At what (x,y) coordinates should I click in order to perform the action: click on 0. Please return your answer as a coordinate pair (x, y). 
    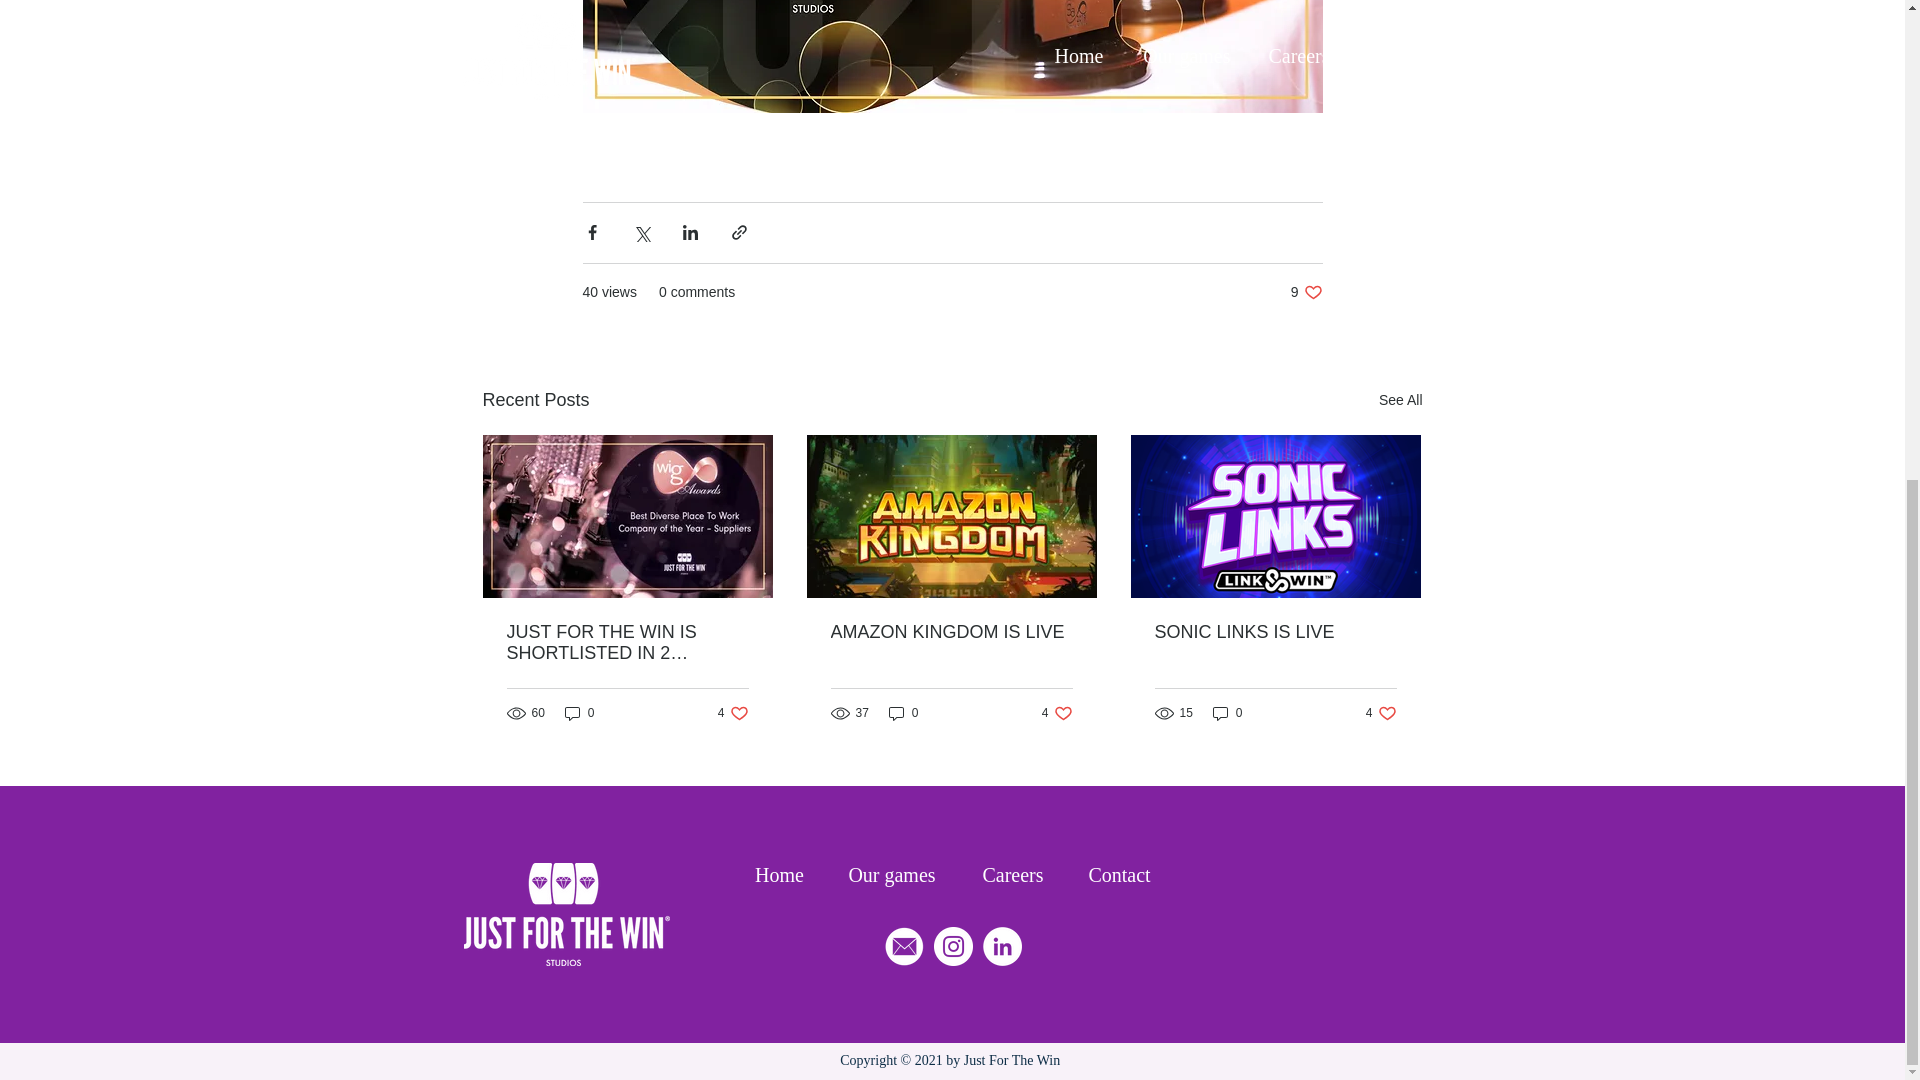
    Looking at the image, I should click on (1118, 874).